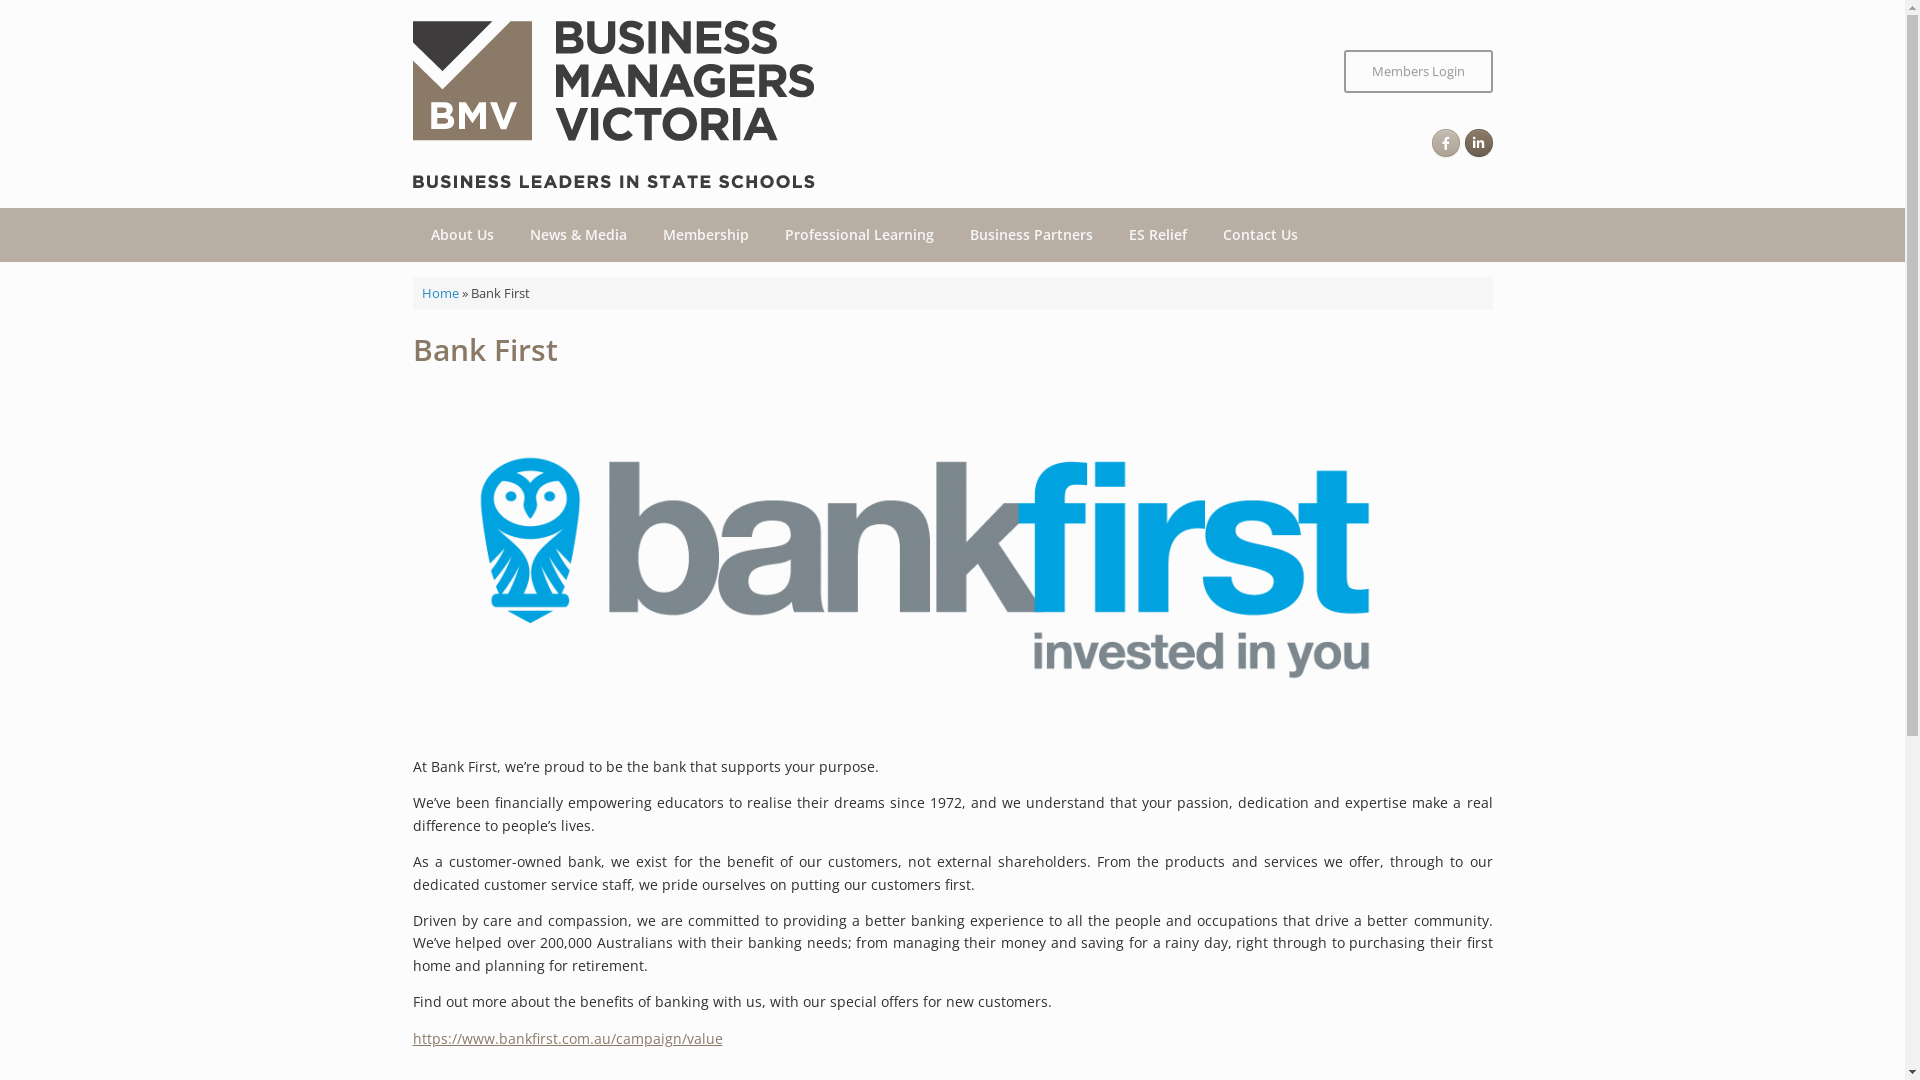 Image resolution: width=1920 pixels, height=1080 pixels. Describe the element at coordinates (1418, 72) in the screenshot. I see `Members Login` at that location.